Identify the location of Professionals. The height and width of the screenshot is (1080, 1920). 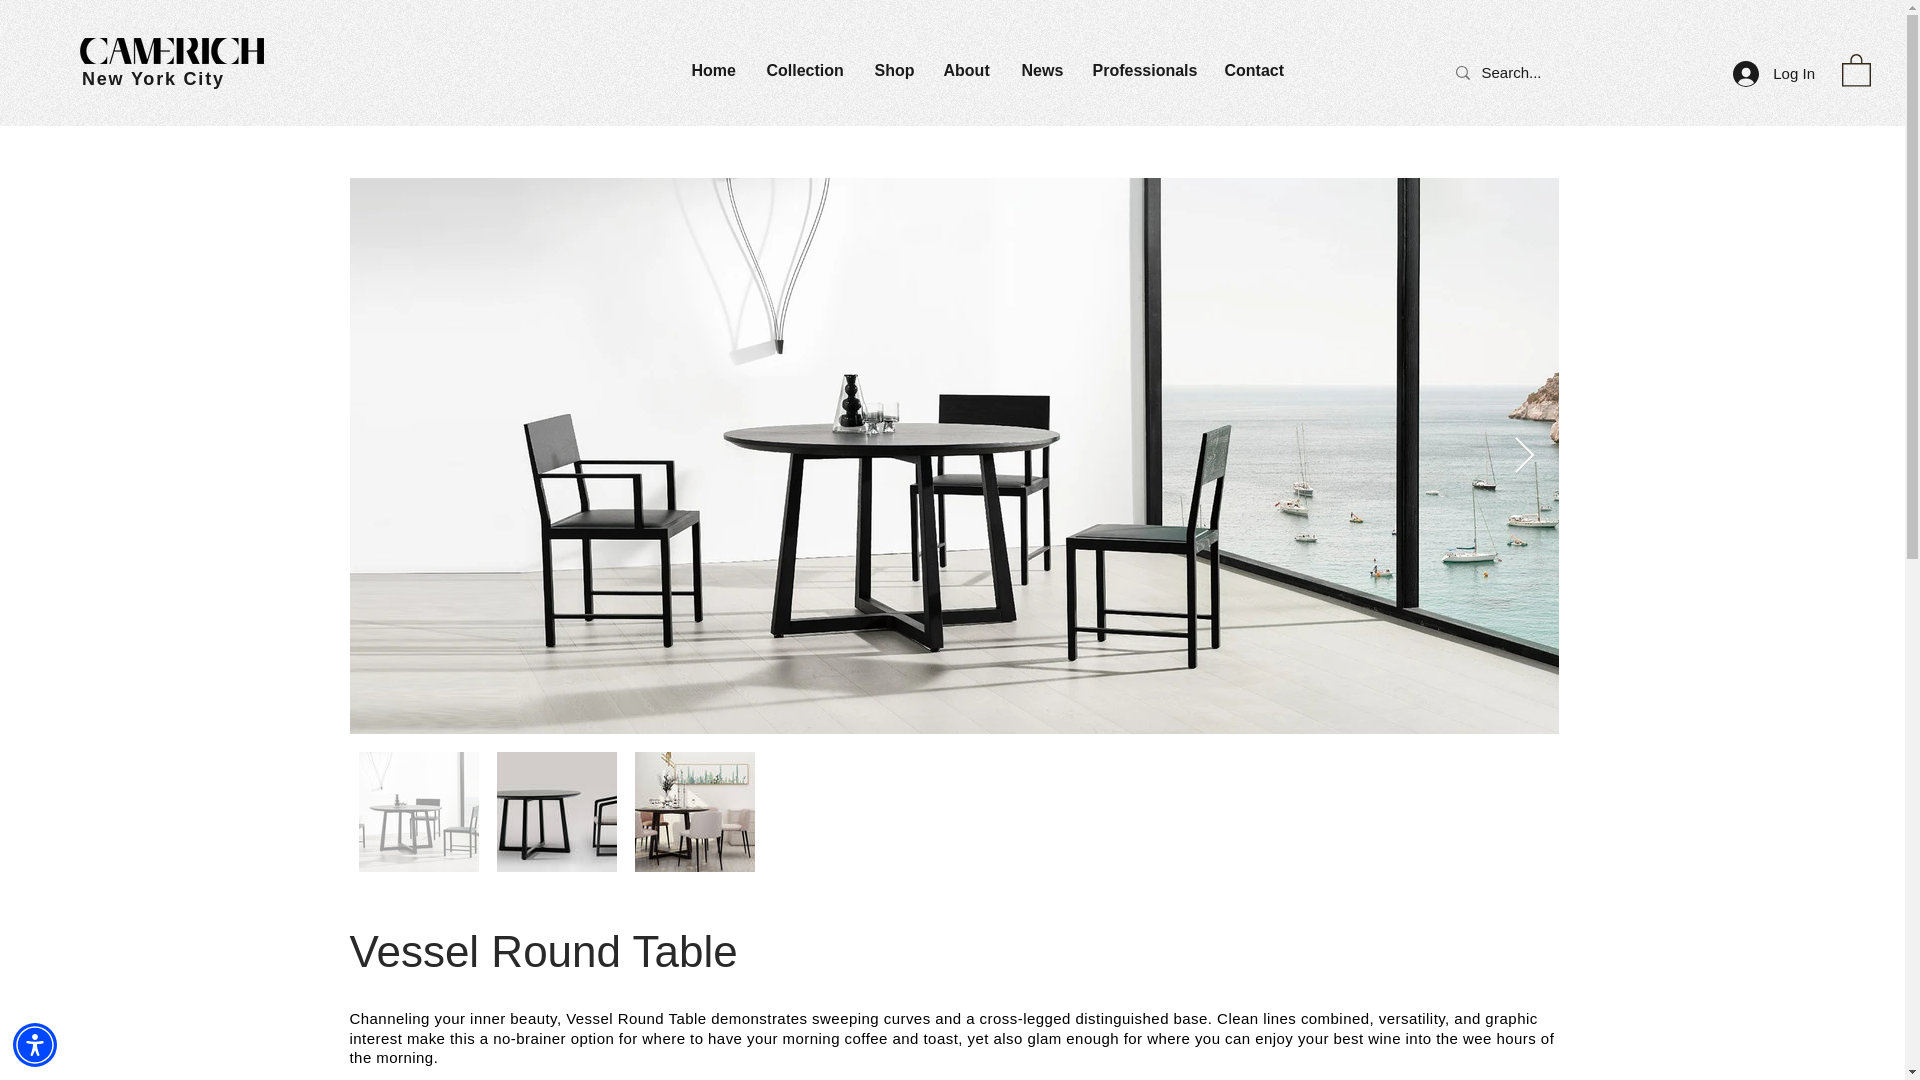
(1143, 71).